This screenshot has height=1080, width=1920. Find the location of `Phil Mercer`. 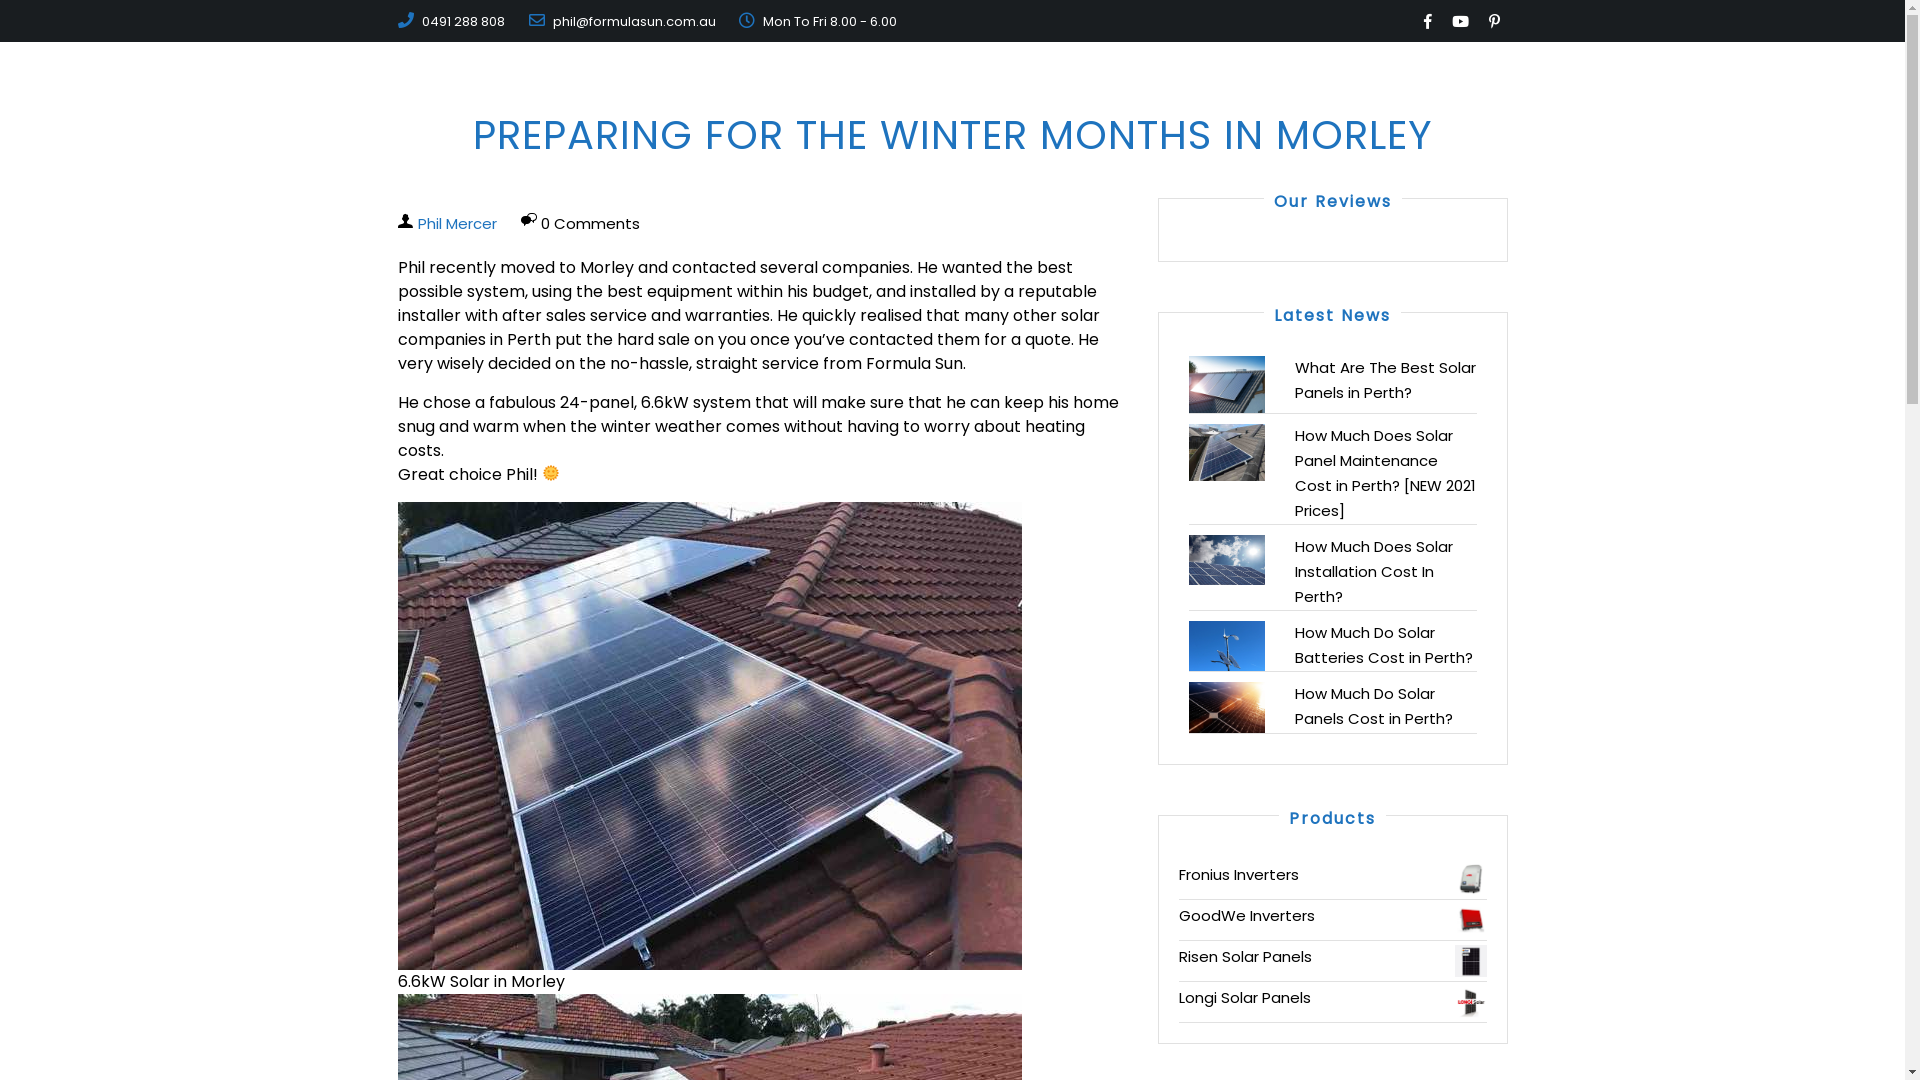

Phil Mercer is located at coordinates (458, 224).